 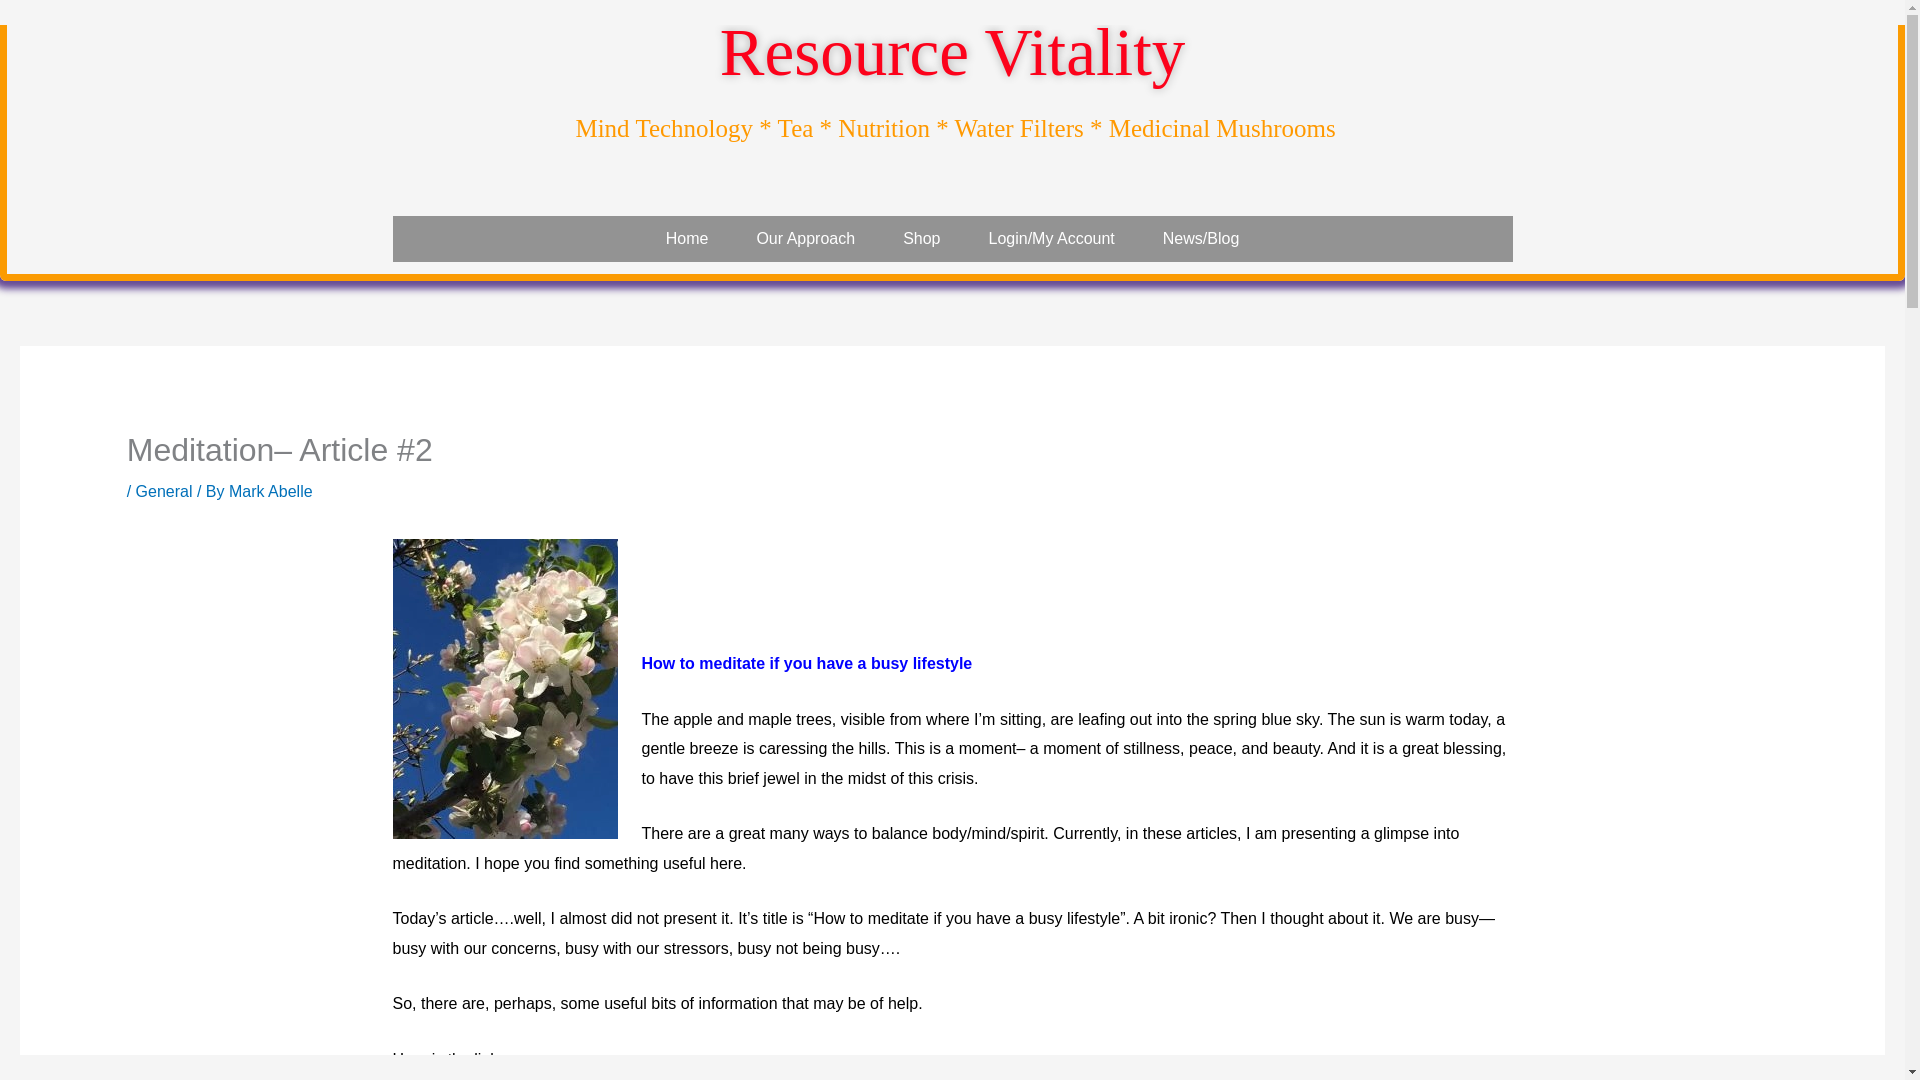 What do you see at coordinates (921, 239) in the screenshot?
I see `Shop` at bounding box center [921, 239].